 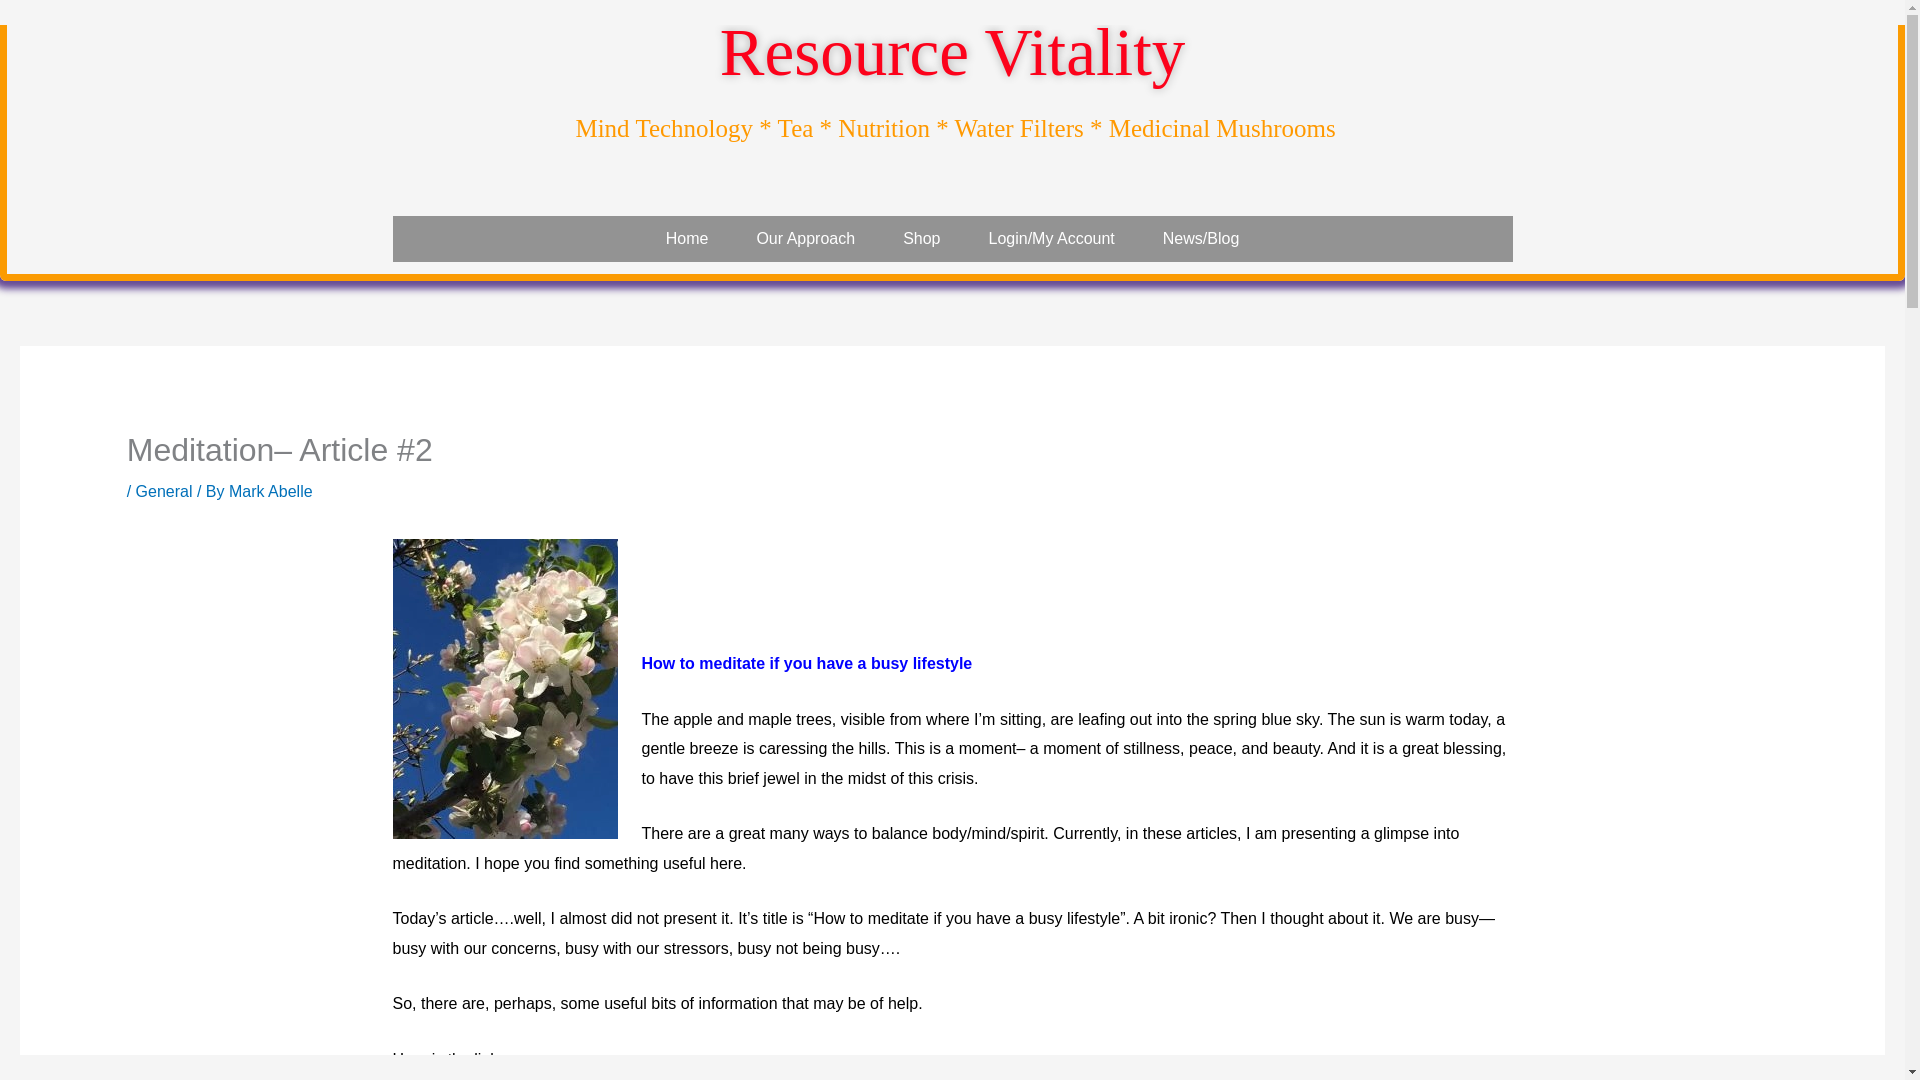 What do you see at coordinates (921, 239) in the screenshot?
I see `Shop` at bounding box center [921, 239].